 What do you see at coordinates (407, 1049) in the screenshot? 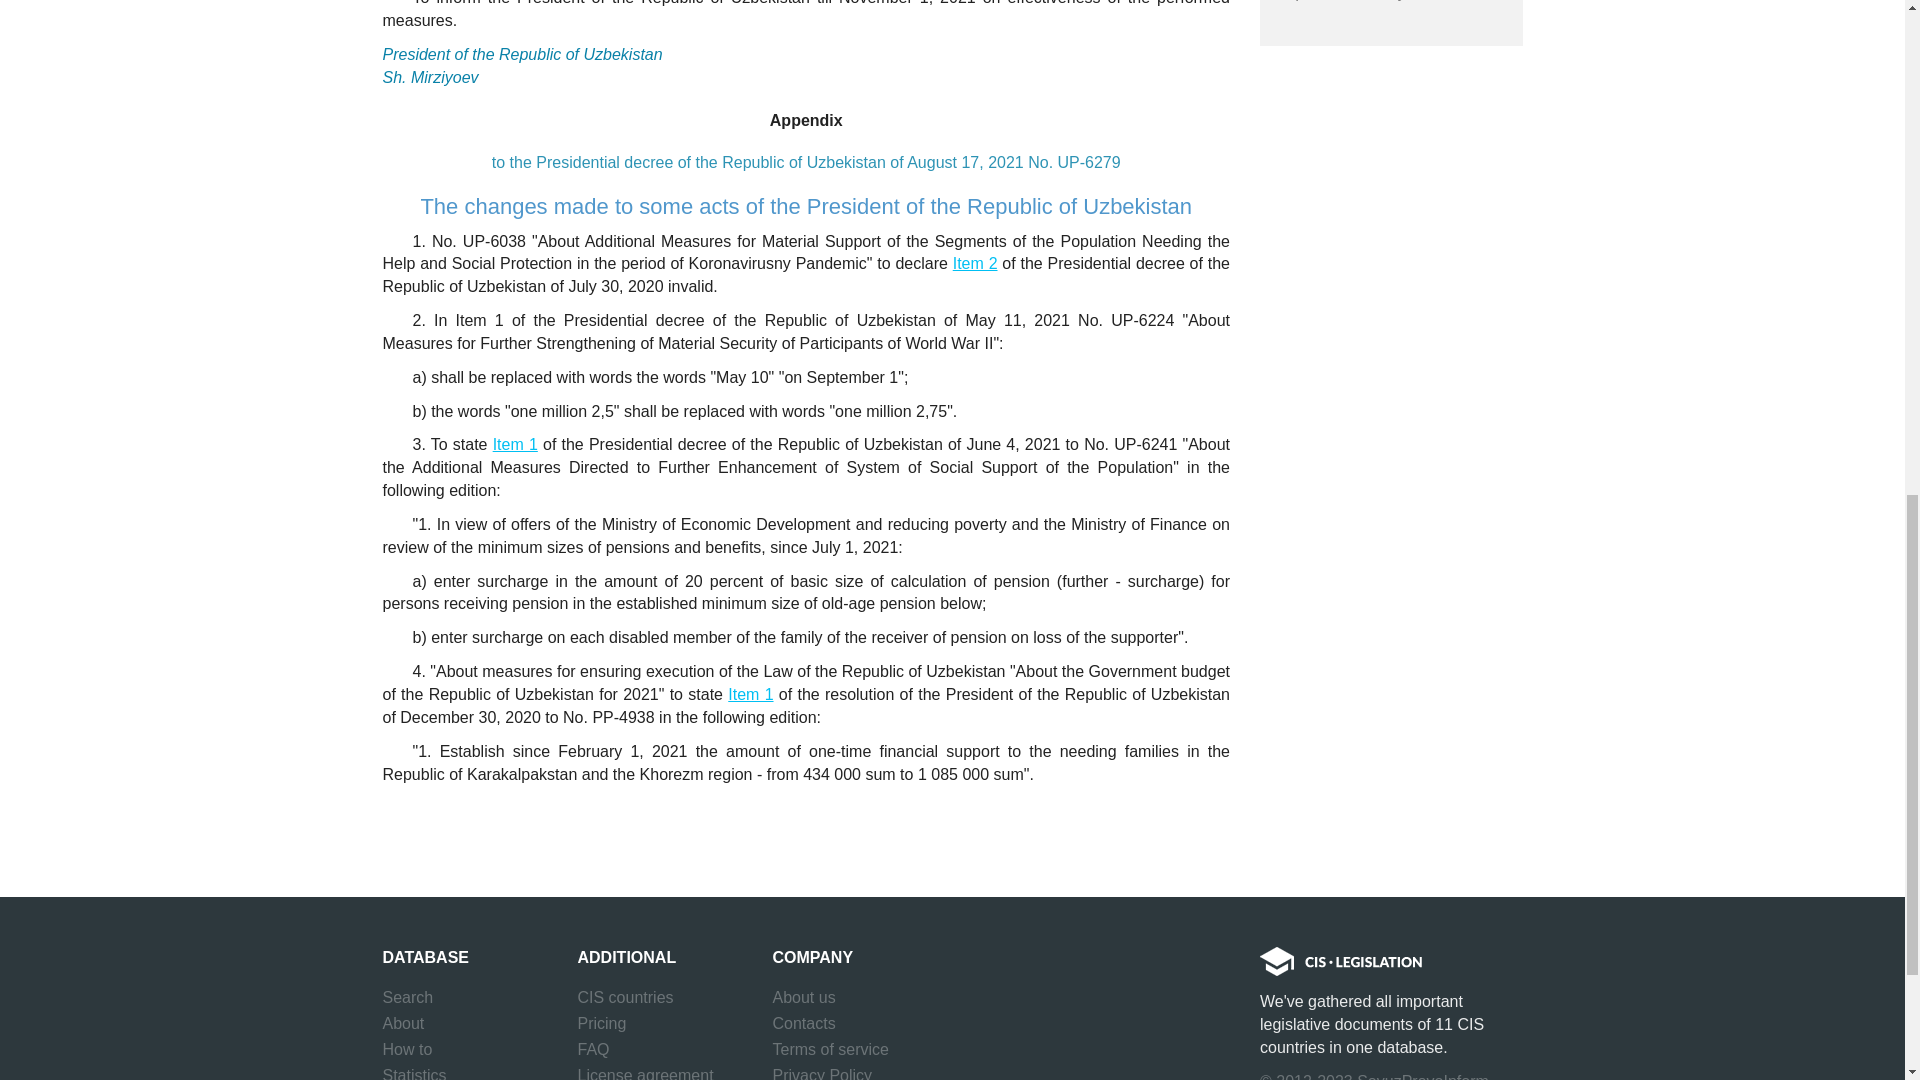
I see `How to` at bounding box center [407, 1049].